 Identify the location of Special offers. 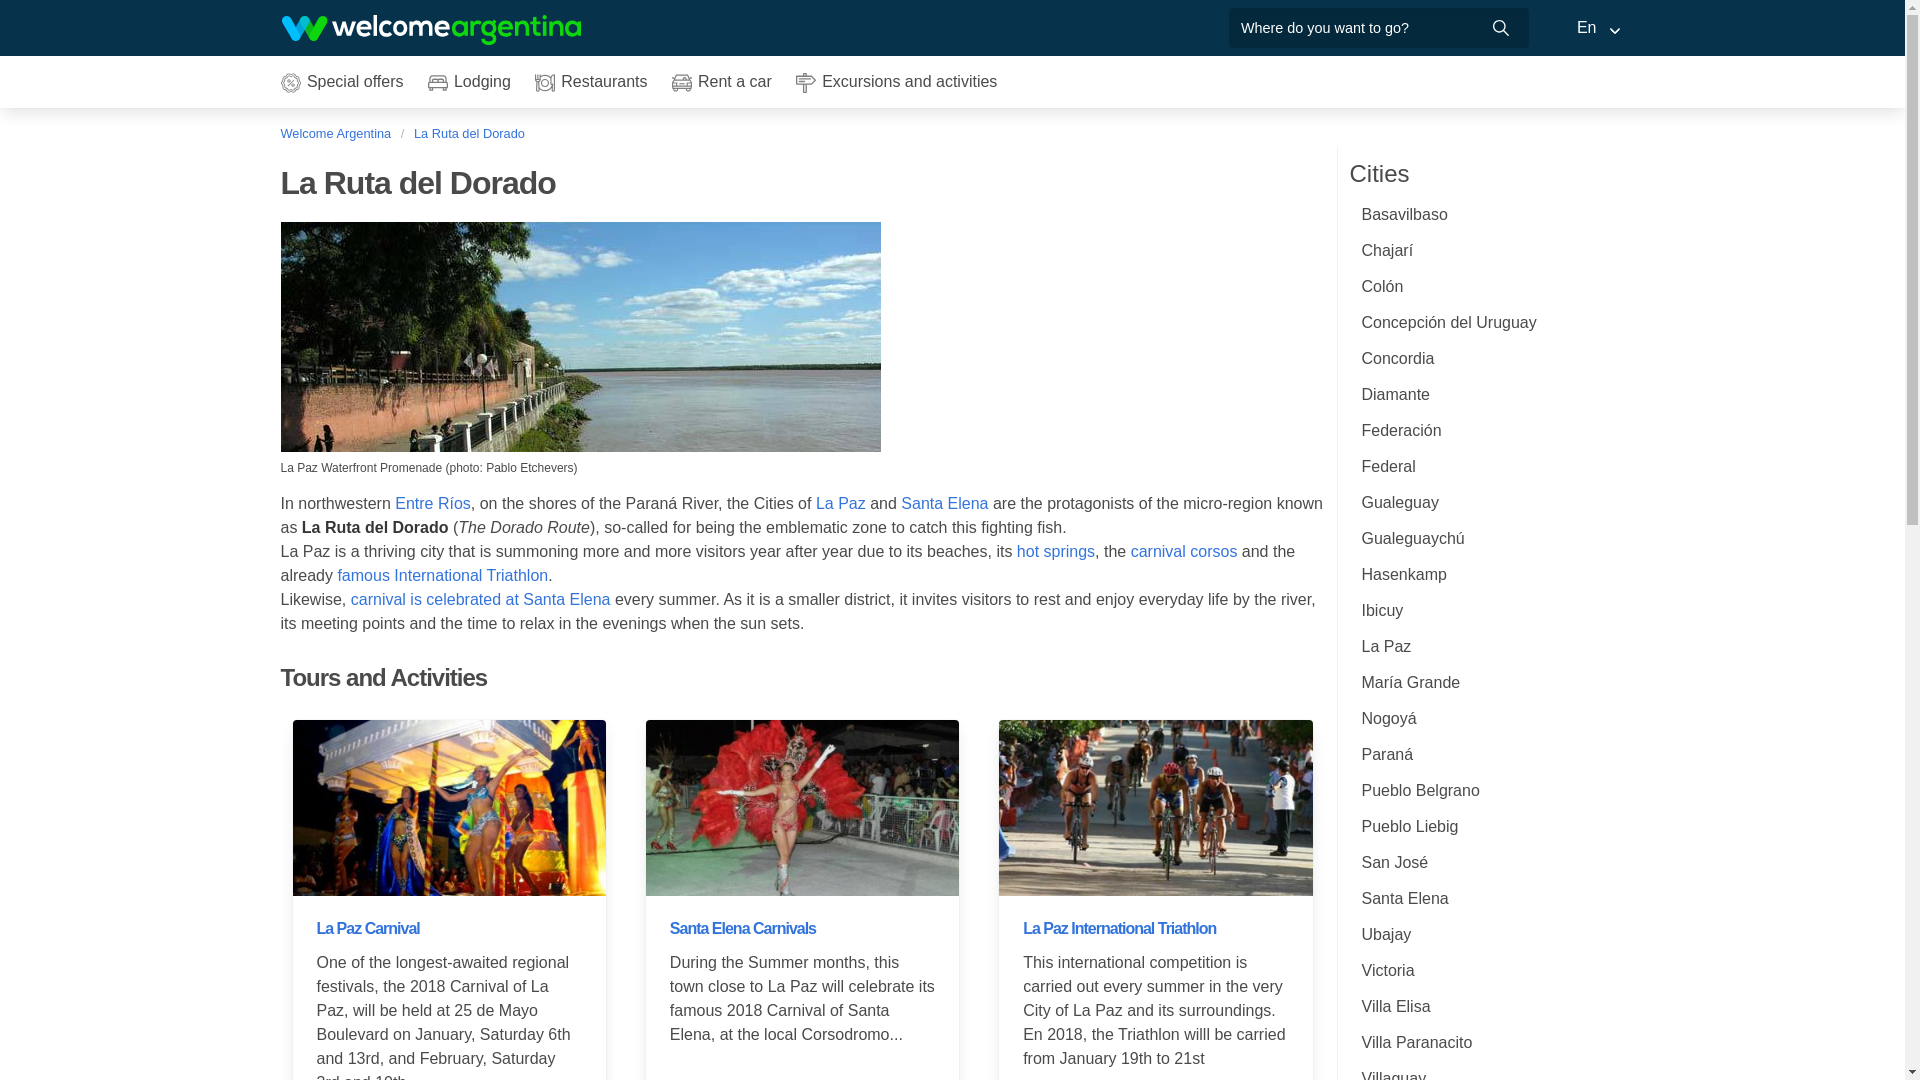
(341, 82).